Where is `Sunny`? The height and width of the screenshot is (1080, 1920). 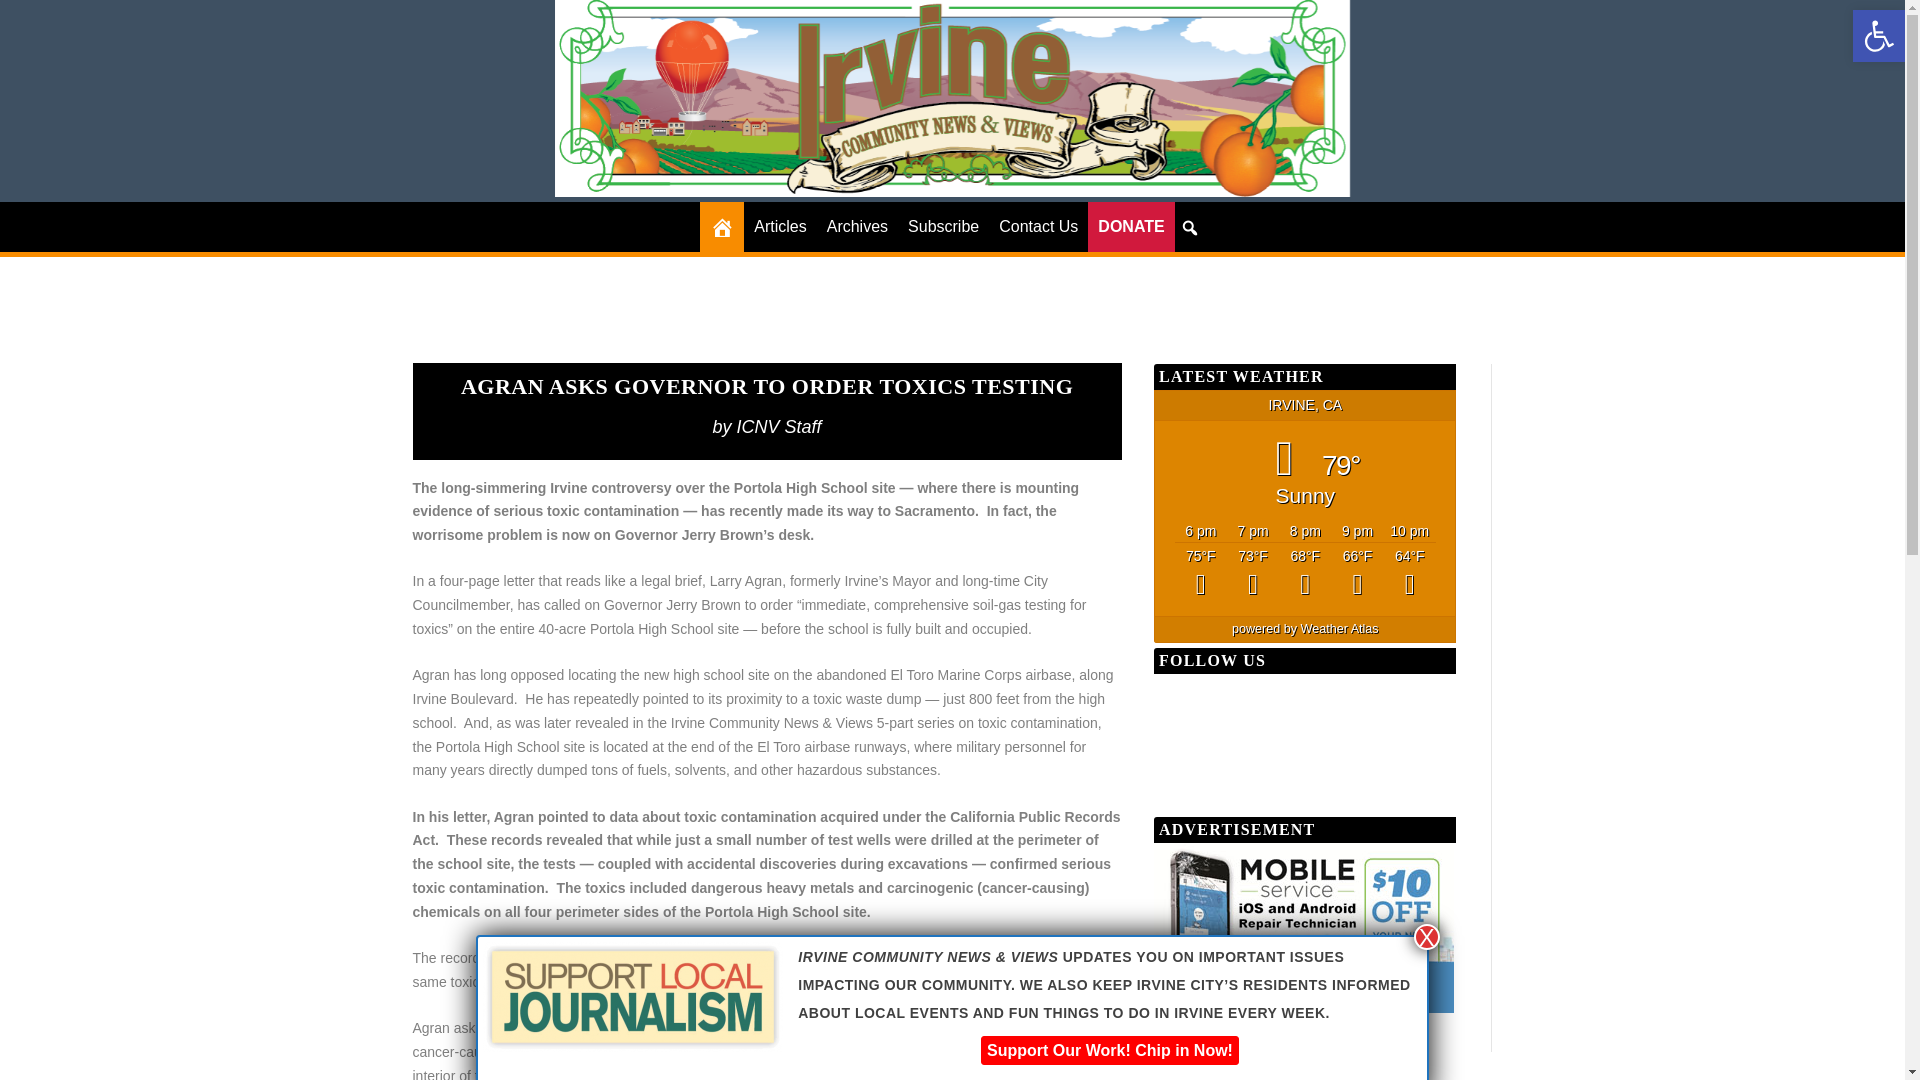 Sunny is located at coordinates (1252, 574).